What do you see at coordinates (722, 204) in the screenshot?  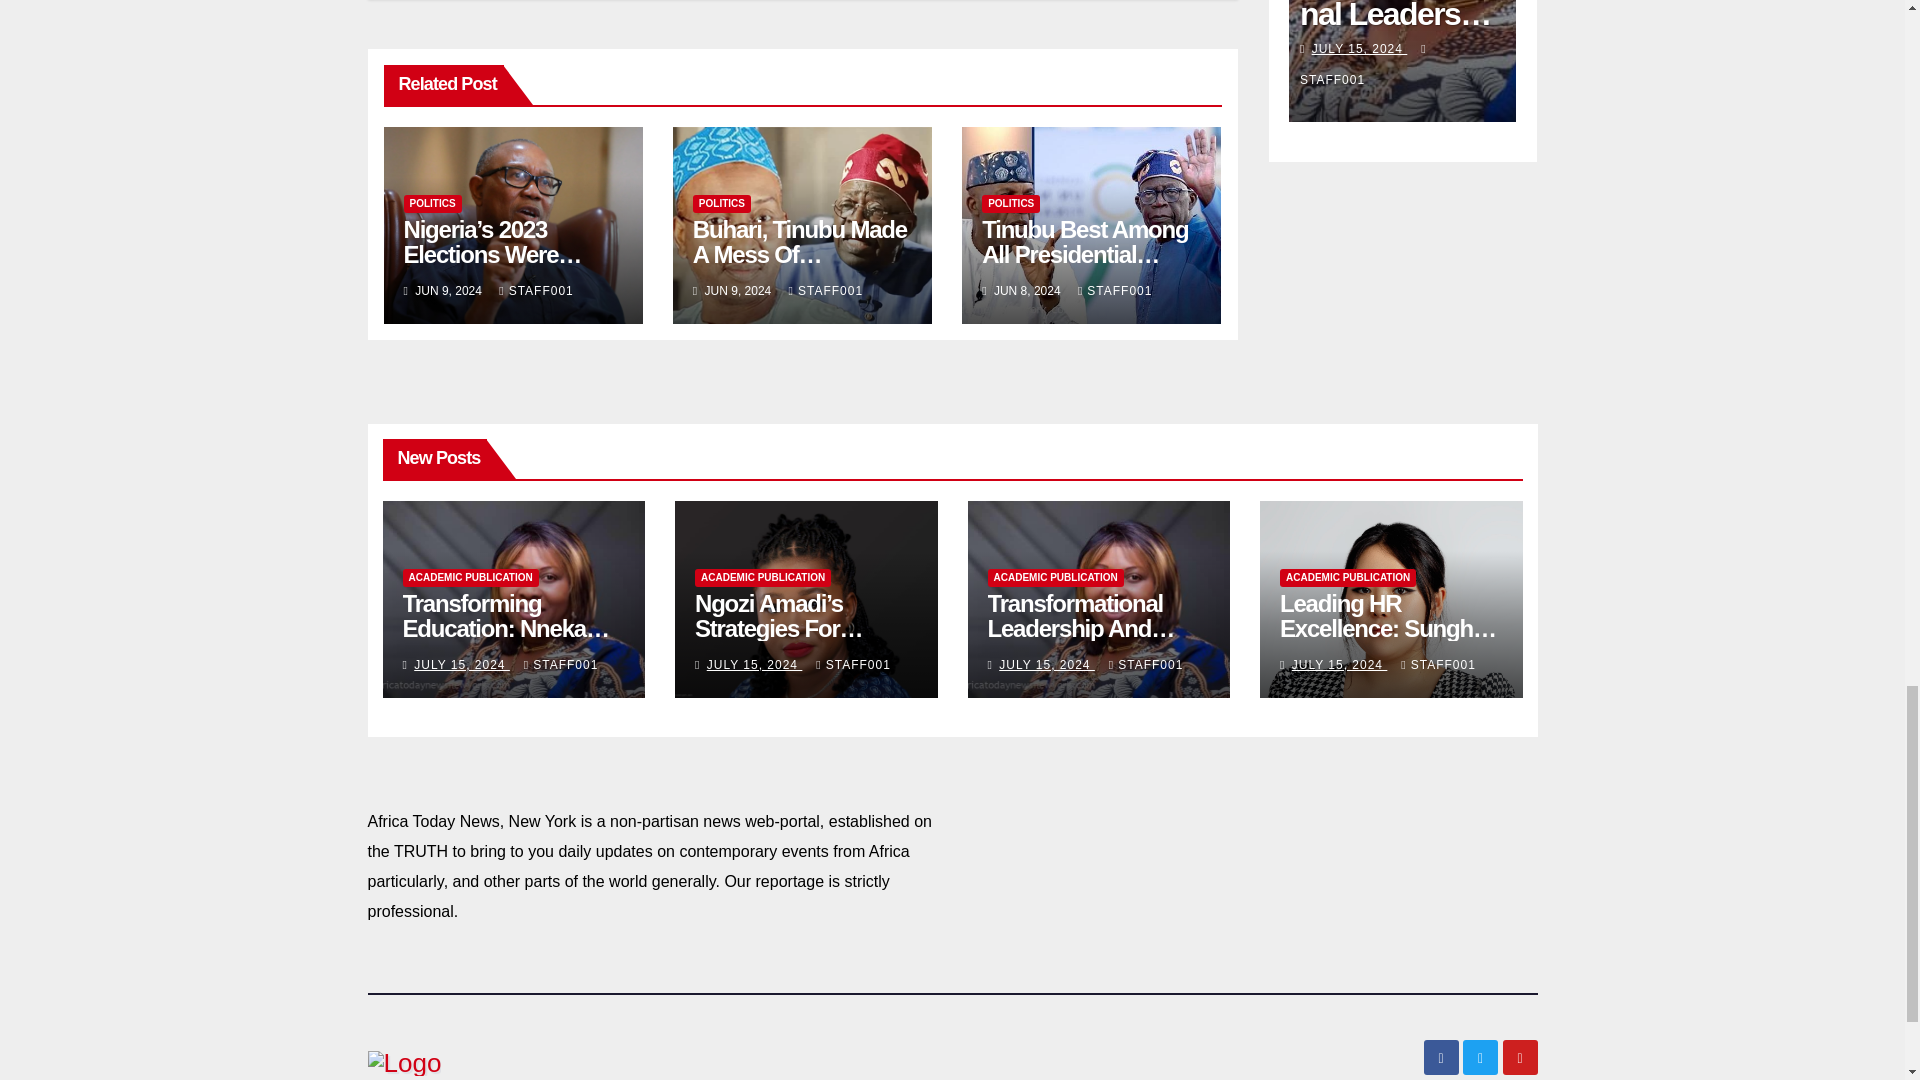 I see `POLITICS` at bounding box center [722, 204].